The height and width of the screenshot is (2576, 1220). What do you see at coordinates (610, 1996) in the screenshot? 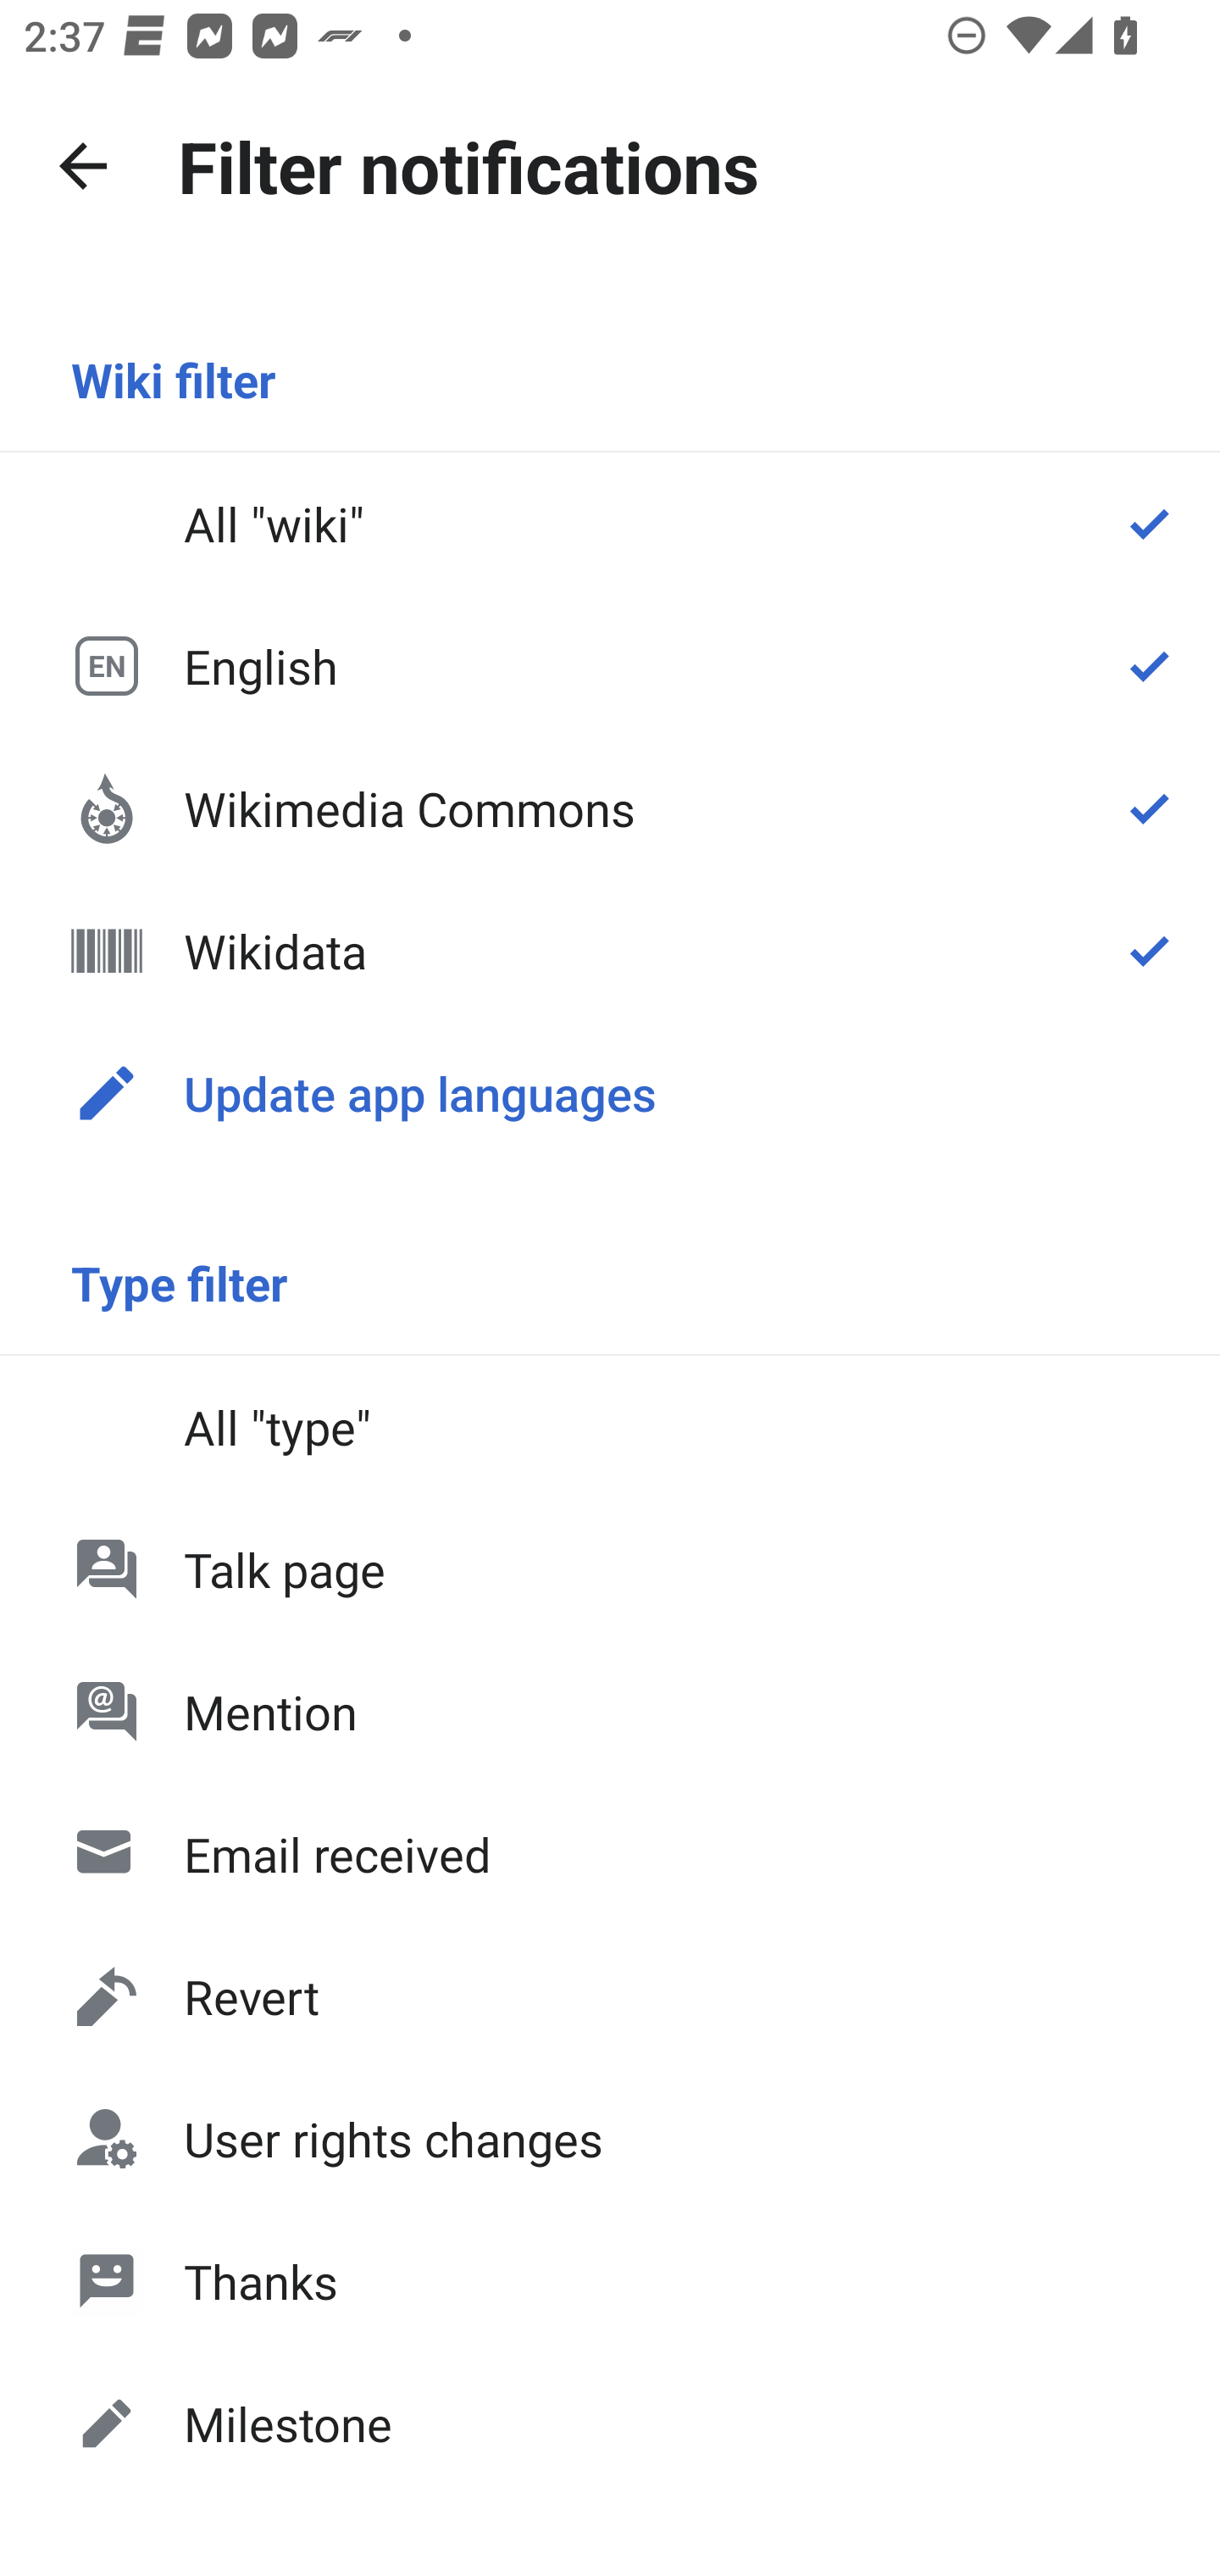
I see `Revert` at bounding box center [610, 1996].